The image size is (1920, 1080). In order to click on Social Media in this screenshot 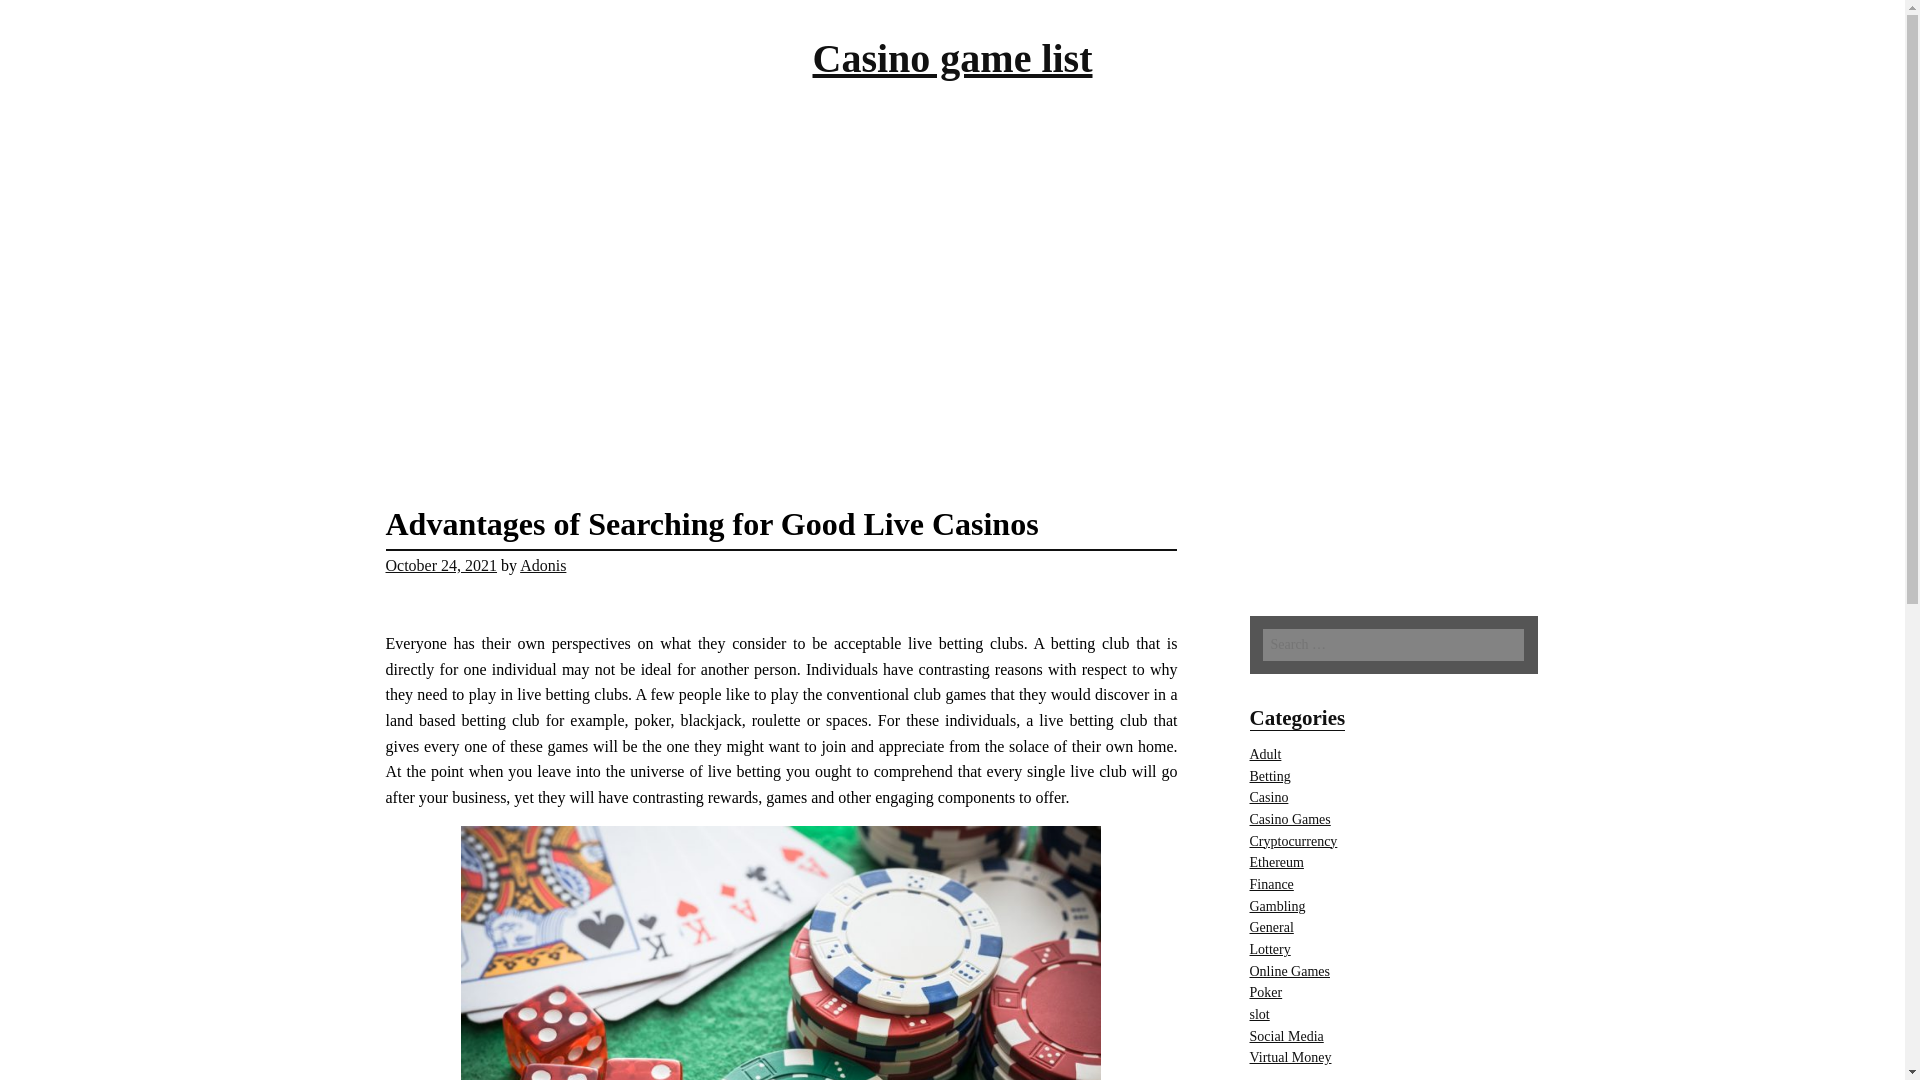, I will do `click(1286, 1036)`.